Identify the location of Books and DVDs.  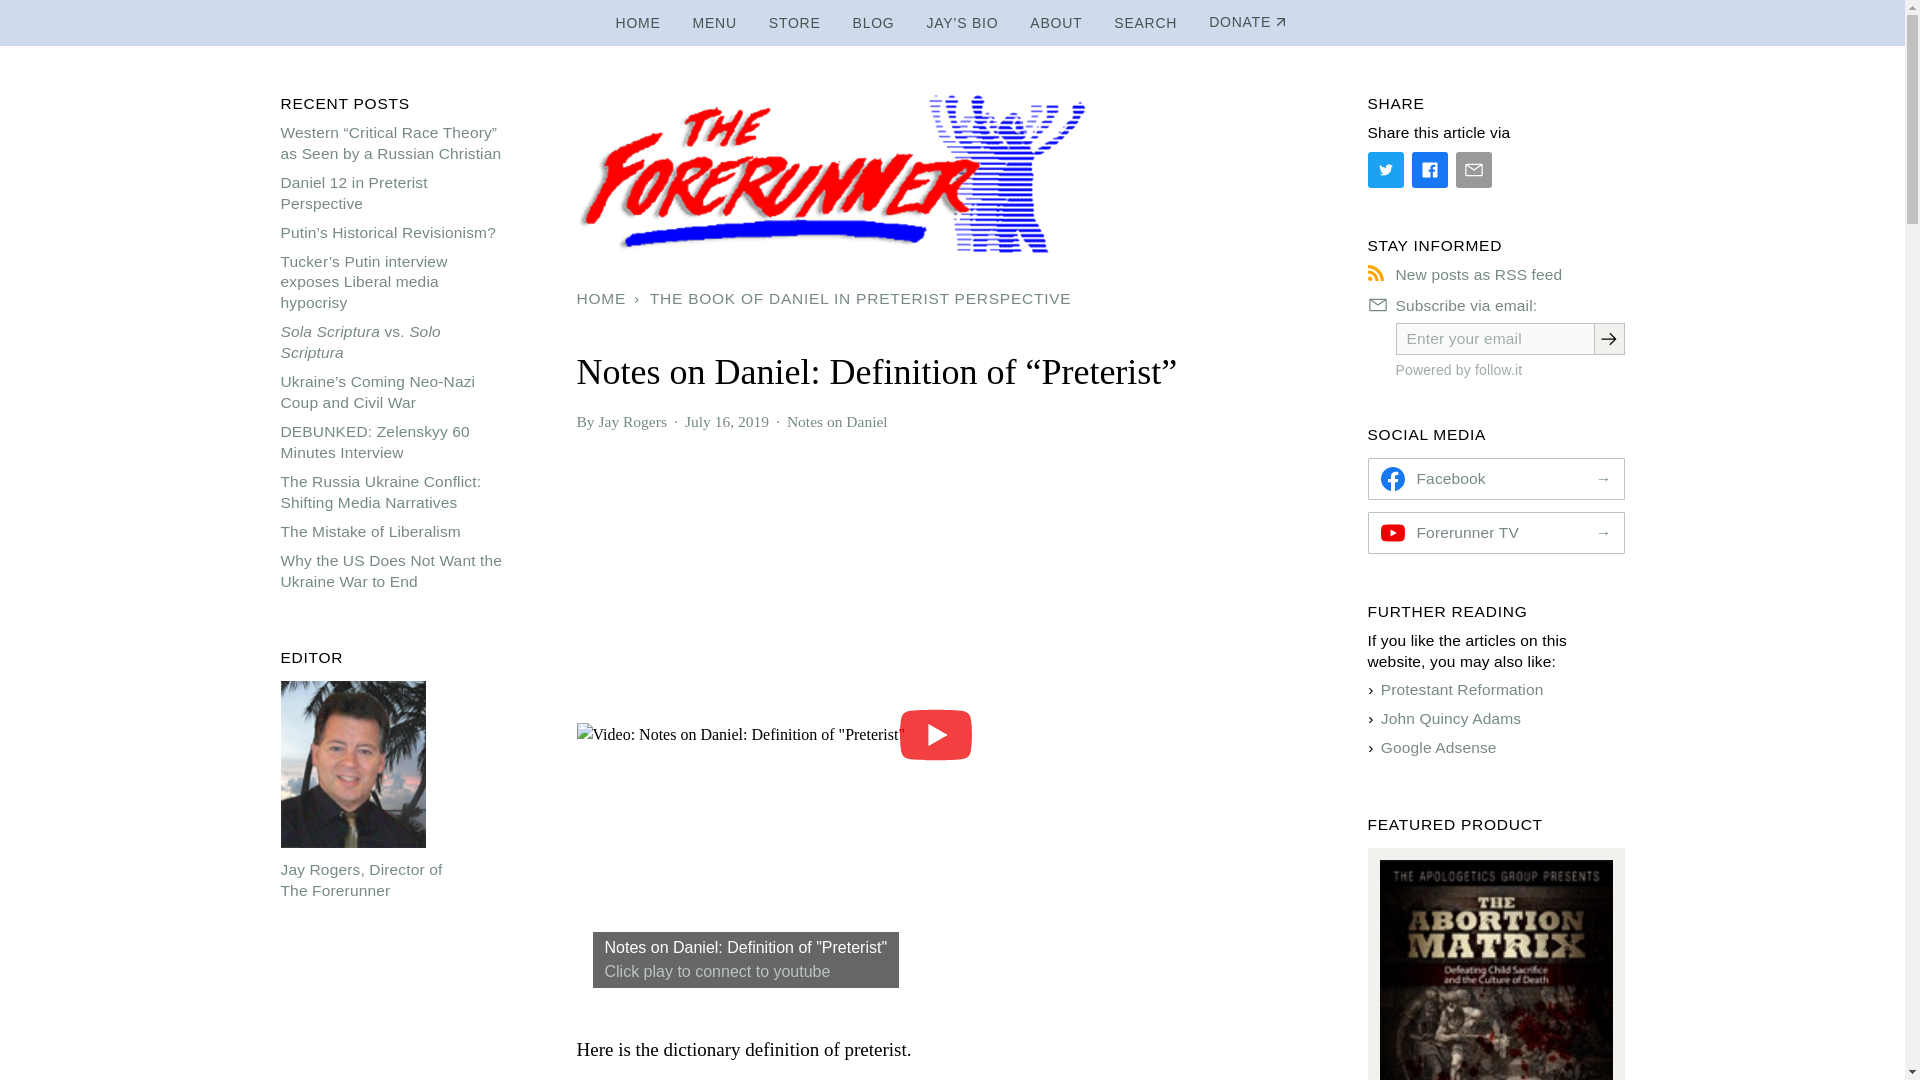
(794, 23).